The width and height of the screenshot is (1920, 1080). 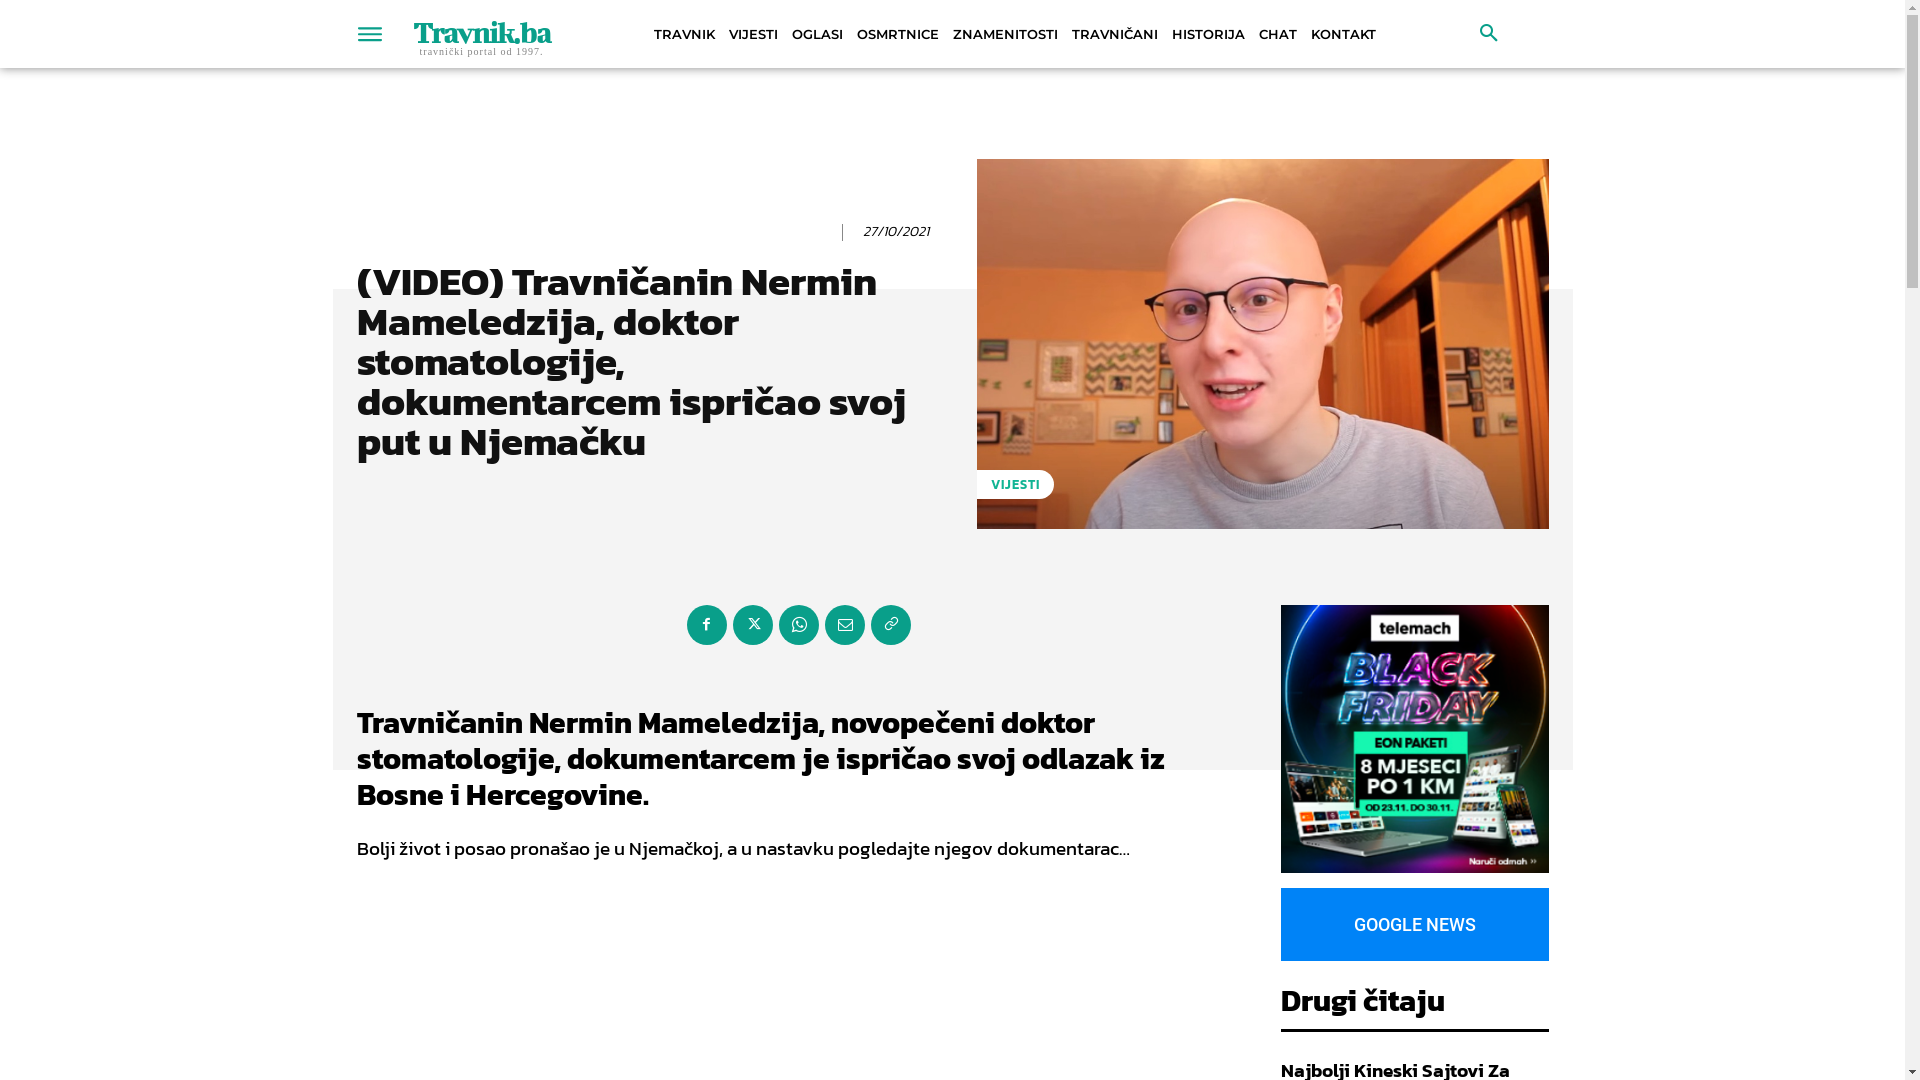 I want to click on TRAVNIK, so click(x=684, y=34).